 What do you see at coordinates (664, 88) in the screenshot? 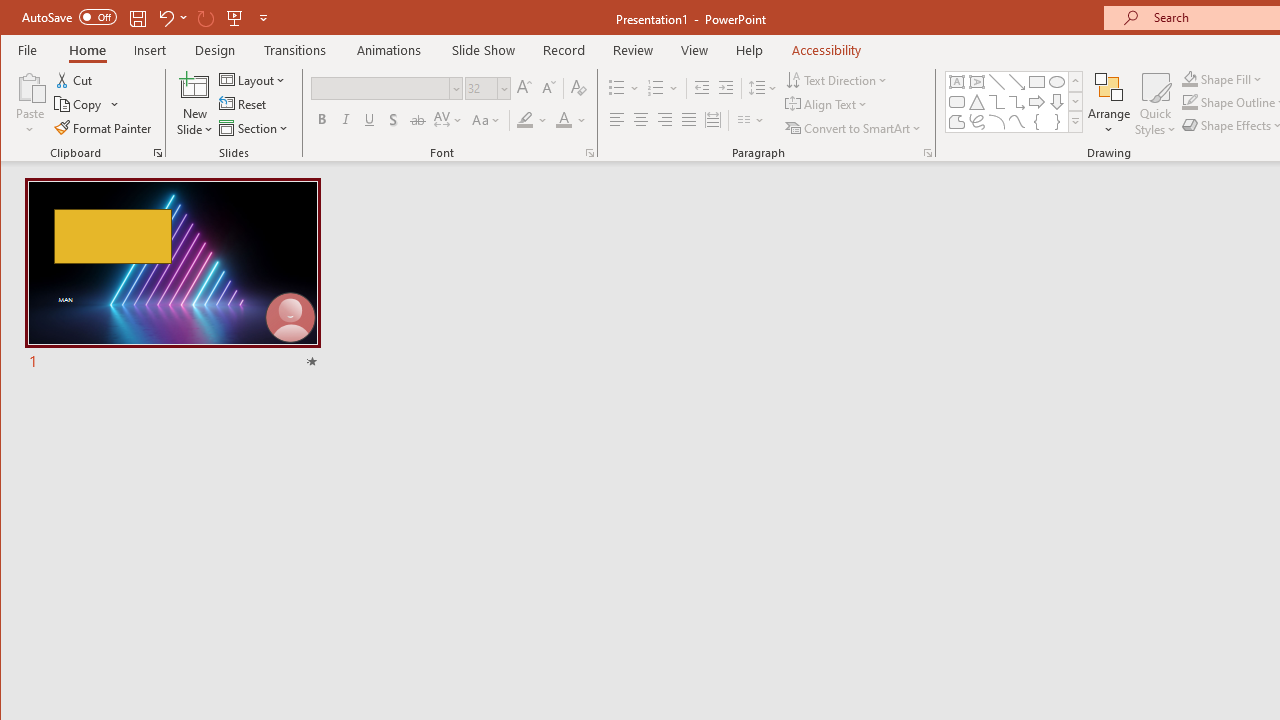
I see `Numbering` at bounding box center [664, 88].